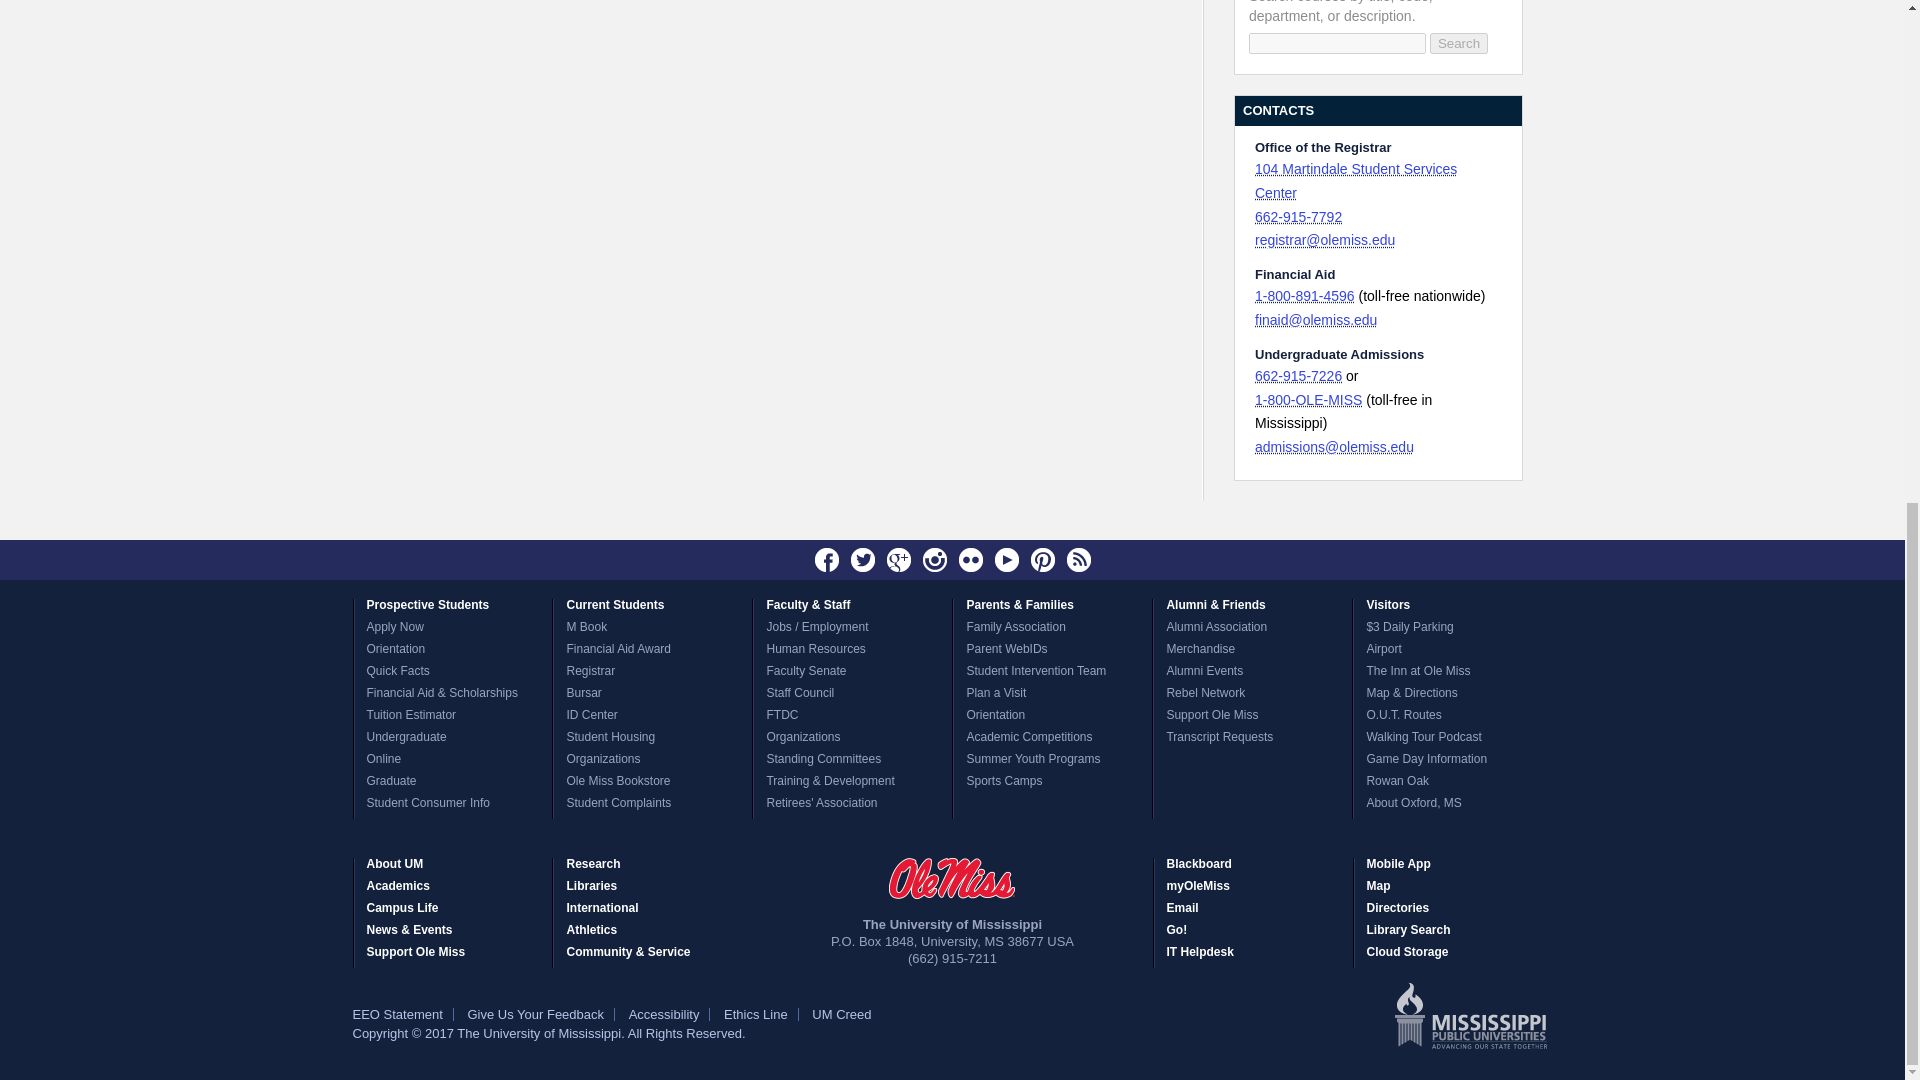 This screenshot has height=1080, width=1920. What do you see at coordinates (1006, 560) in the screenshot?
I see `Youtube` at bounding box center [1006, 560].